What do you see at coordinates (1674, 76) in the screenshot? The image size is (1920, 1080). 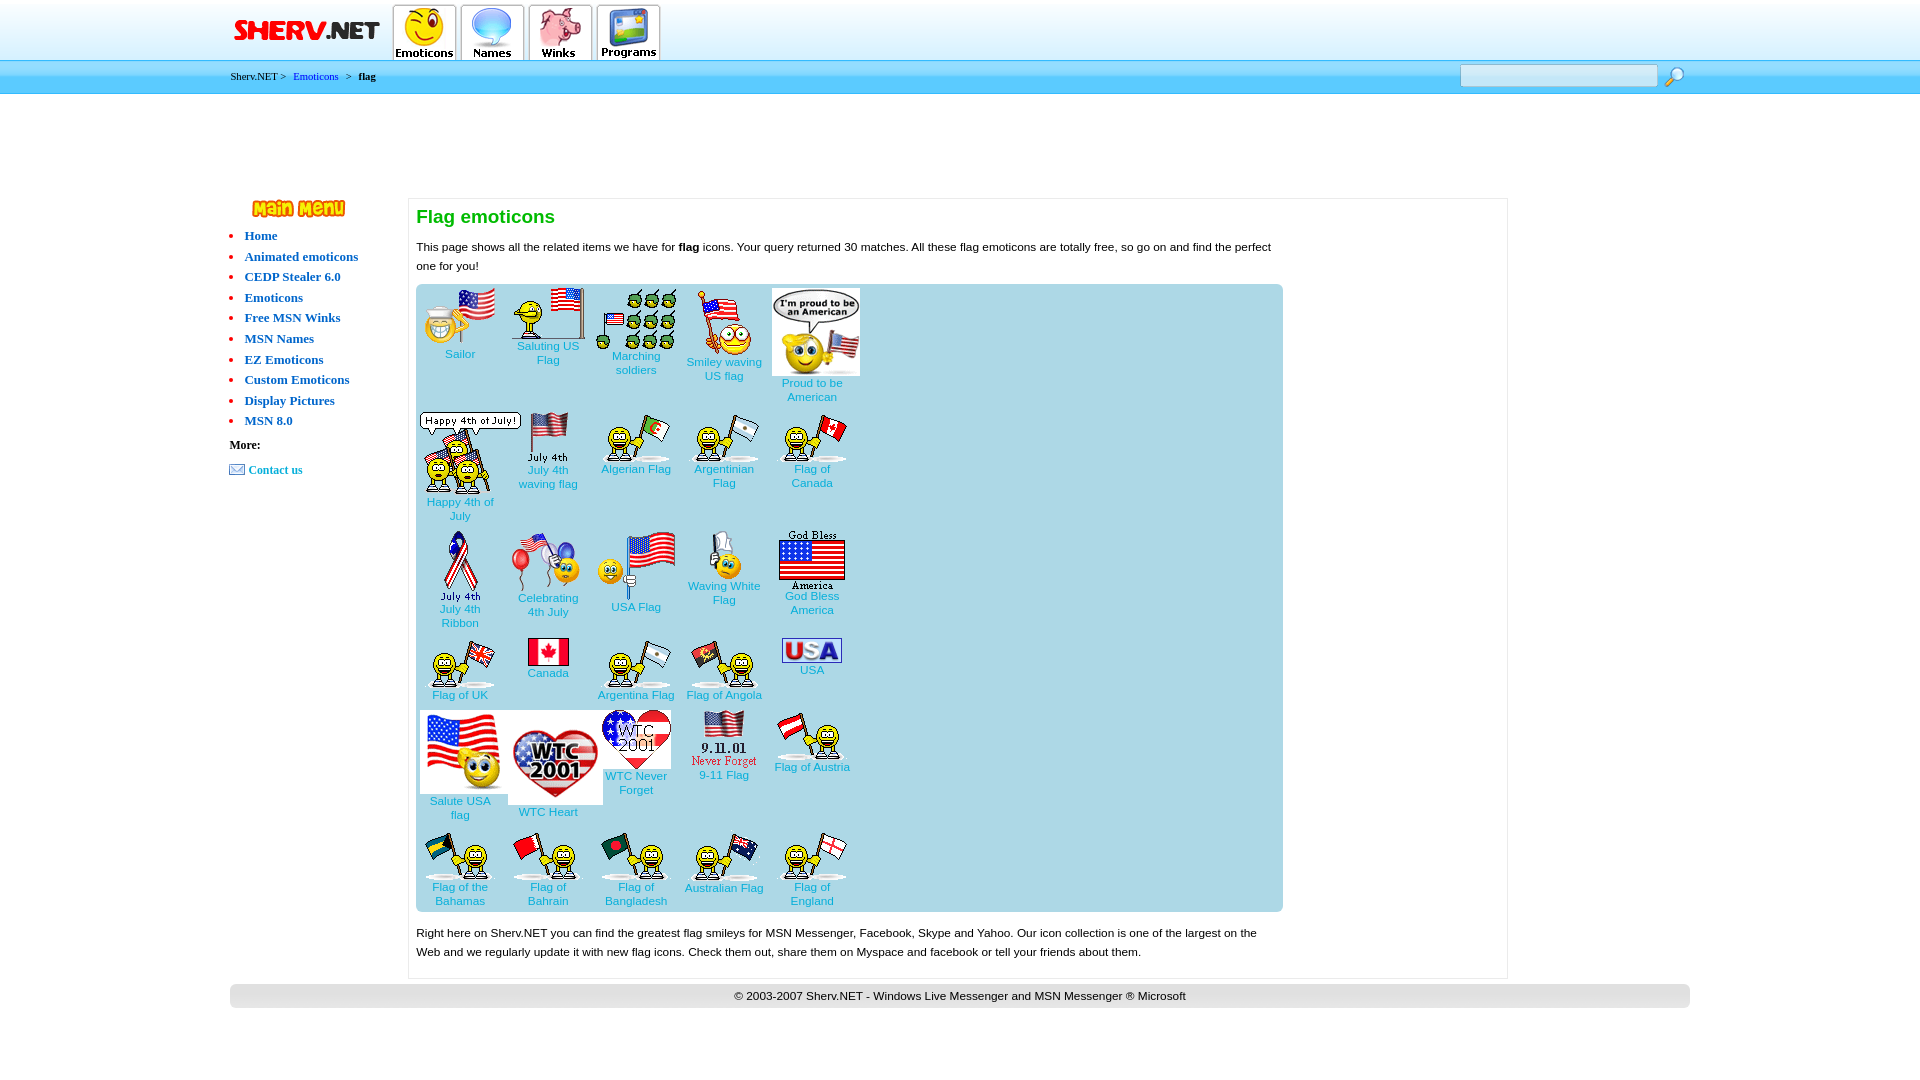 I see `Find!` at bounding box center [1674, 76].